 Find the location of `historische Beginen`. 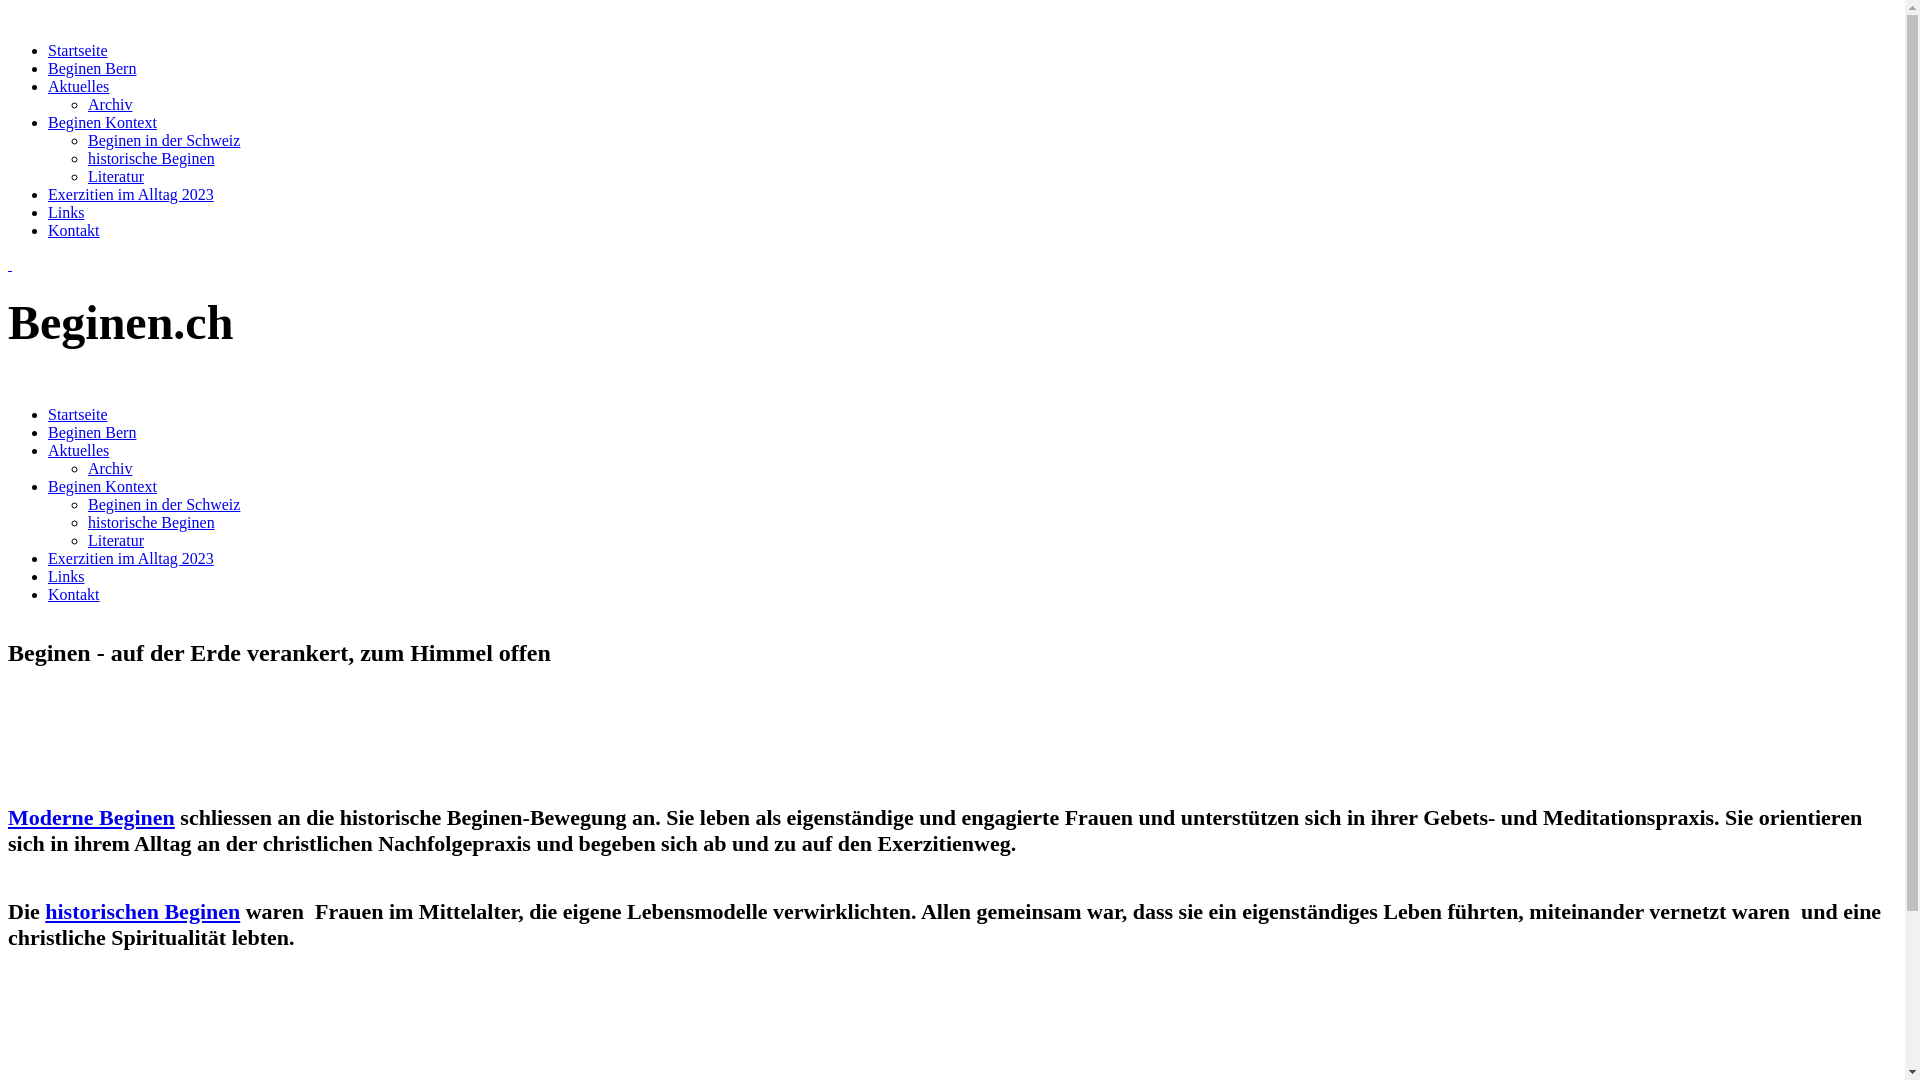

historische Beginen is located at coordinates (152, 522).